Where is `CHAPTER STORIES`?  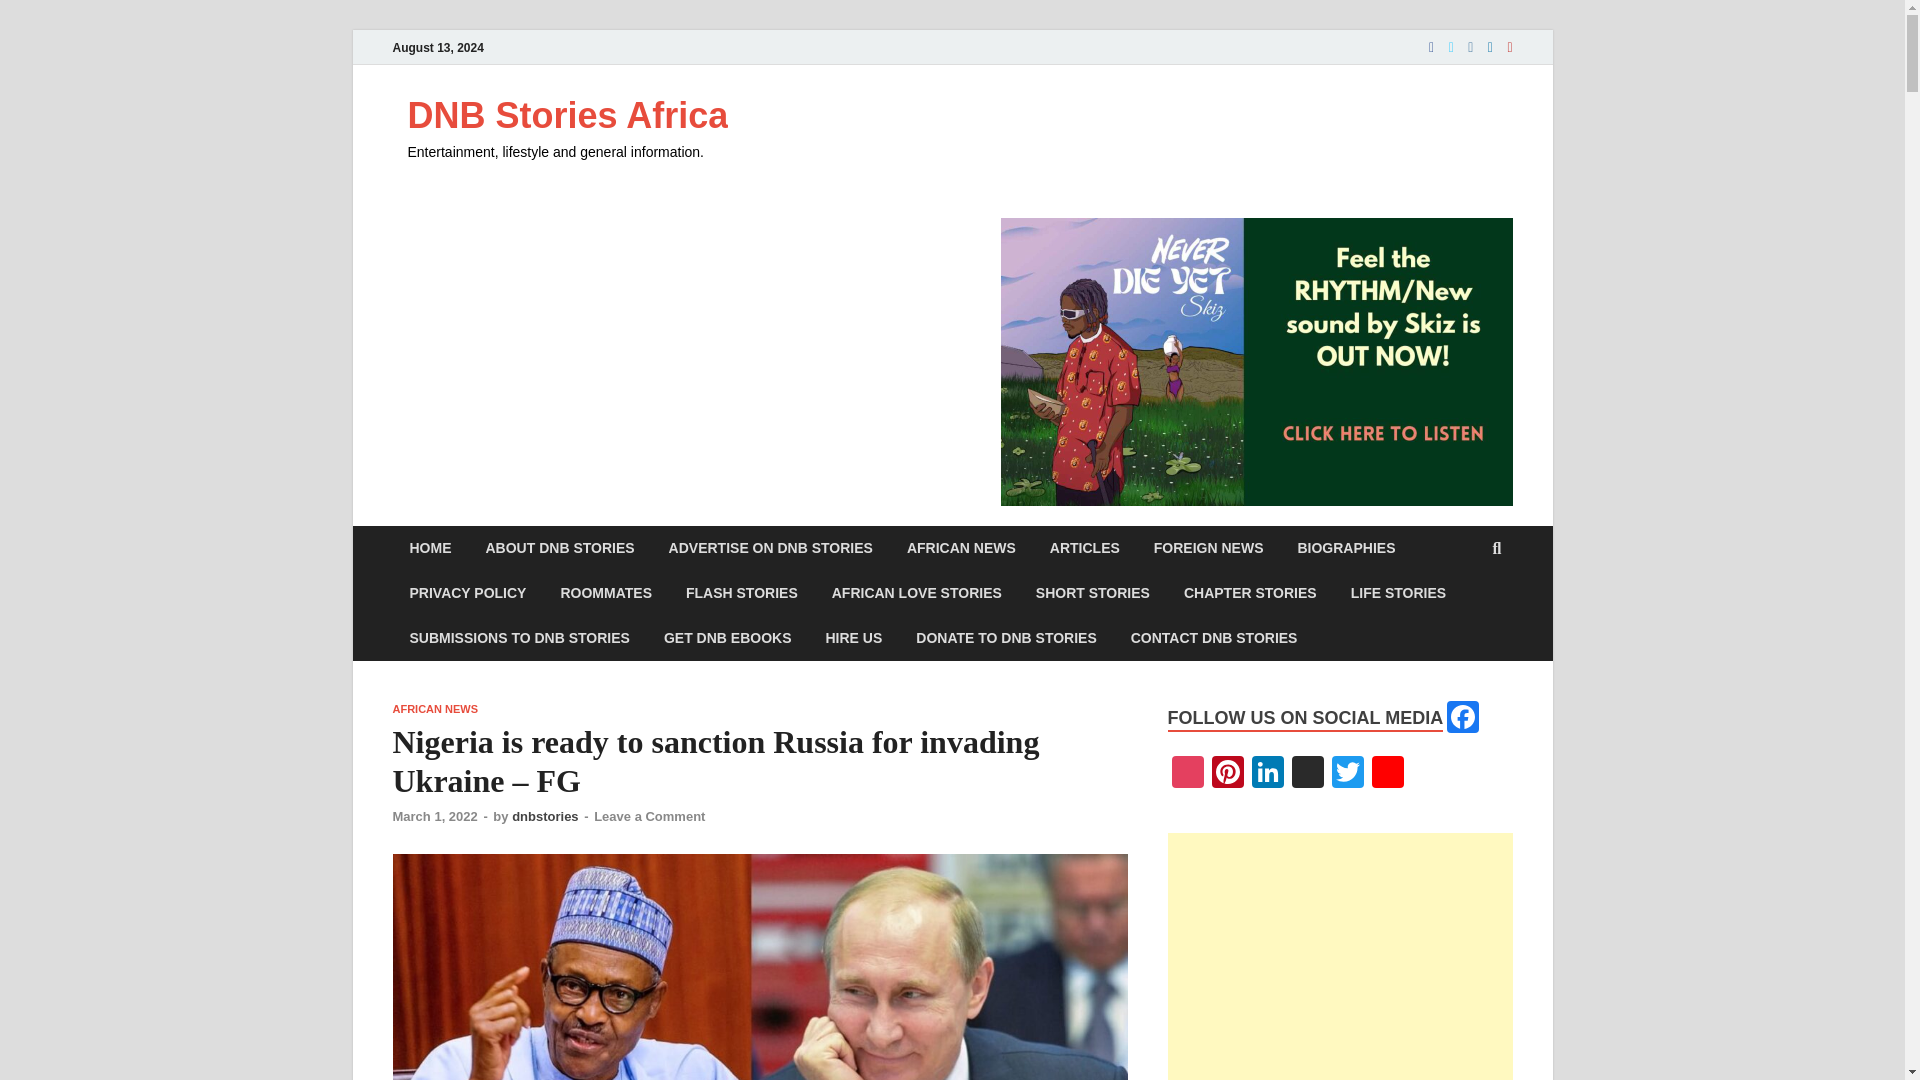
CHAPTER STORIES is located at coordinates (1250, 593).